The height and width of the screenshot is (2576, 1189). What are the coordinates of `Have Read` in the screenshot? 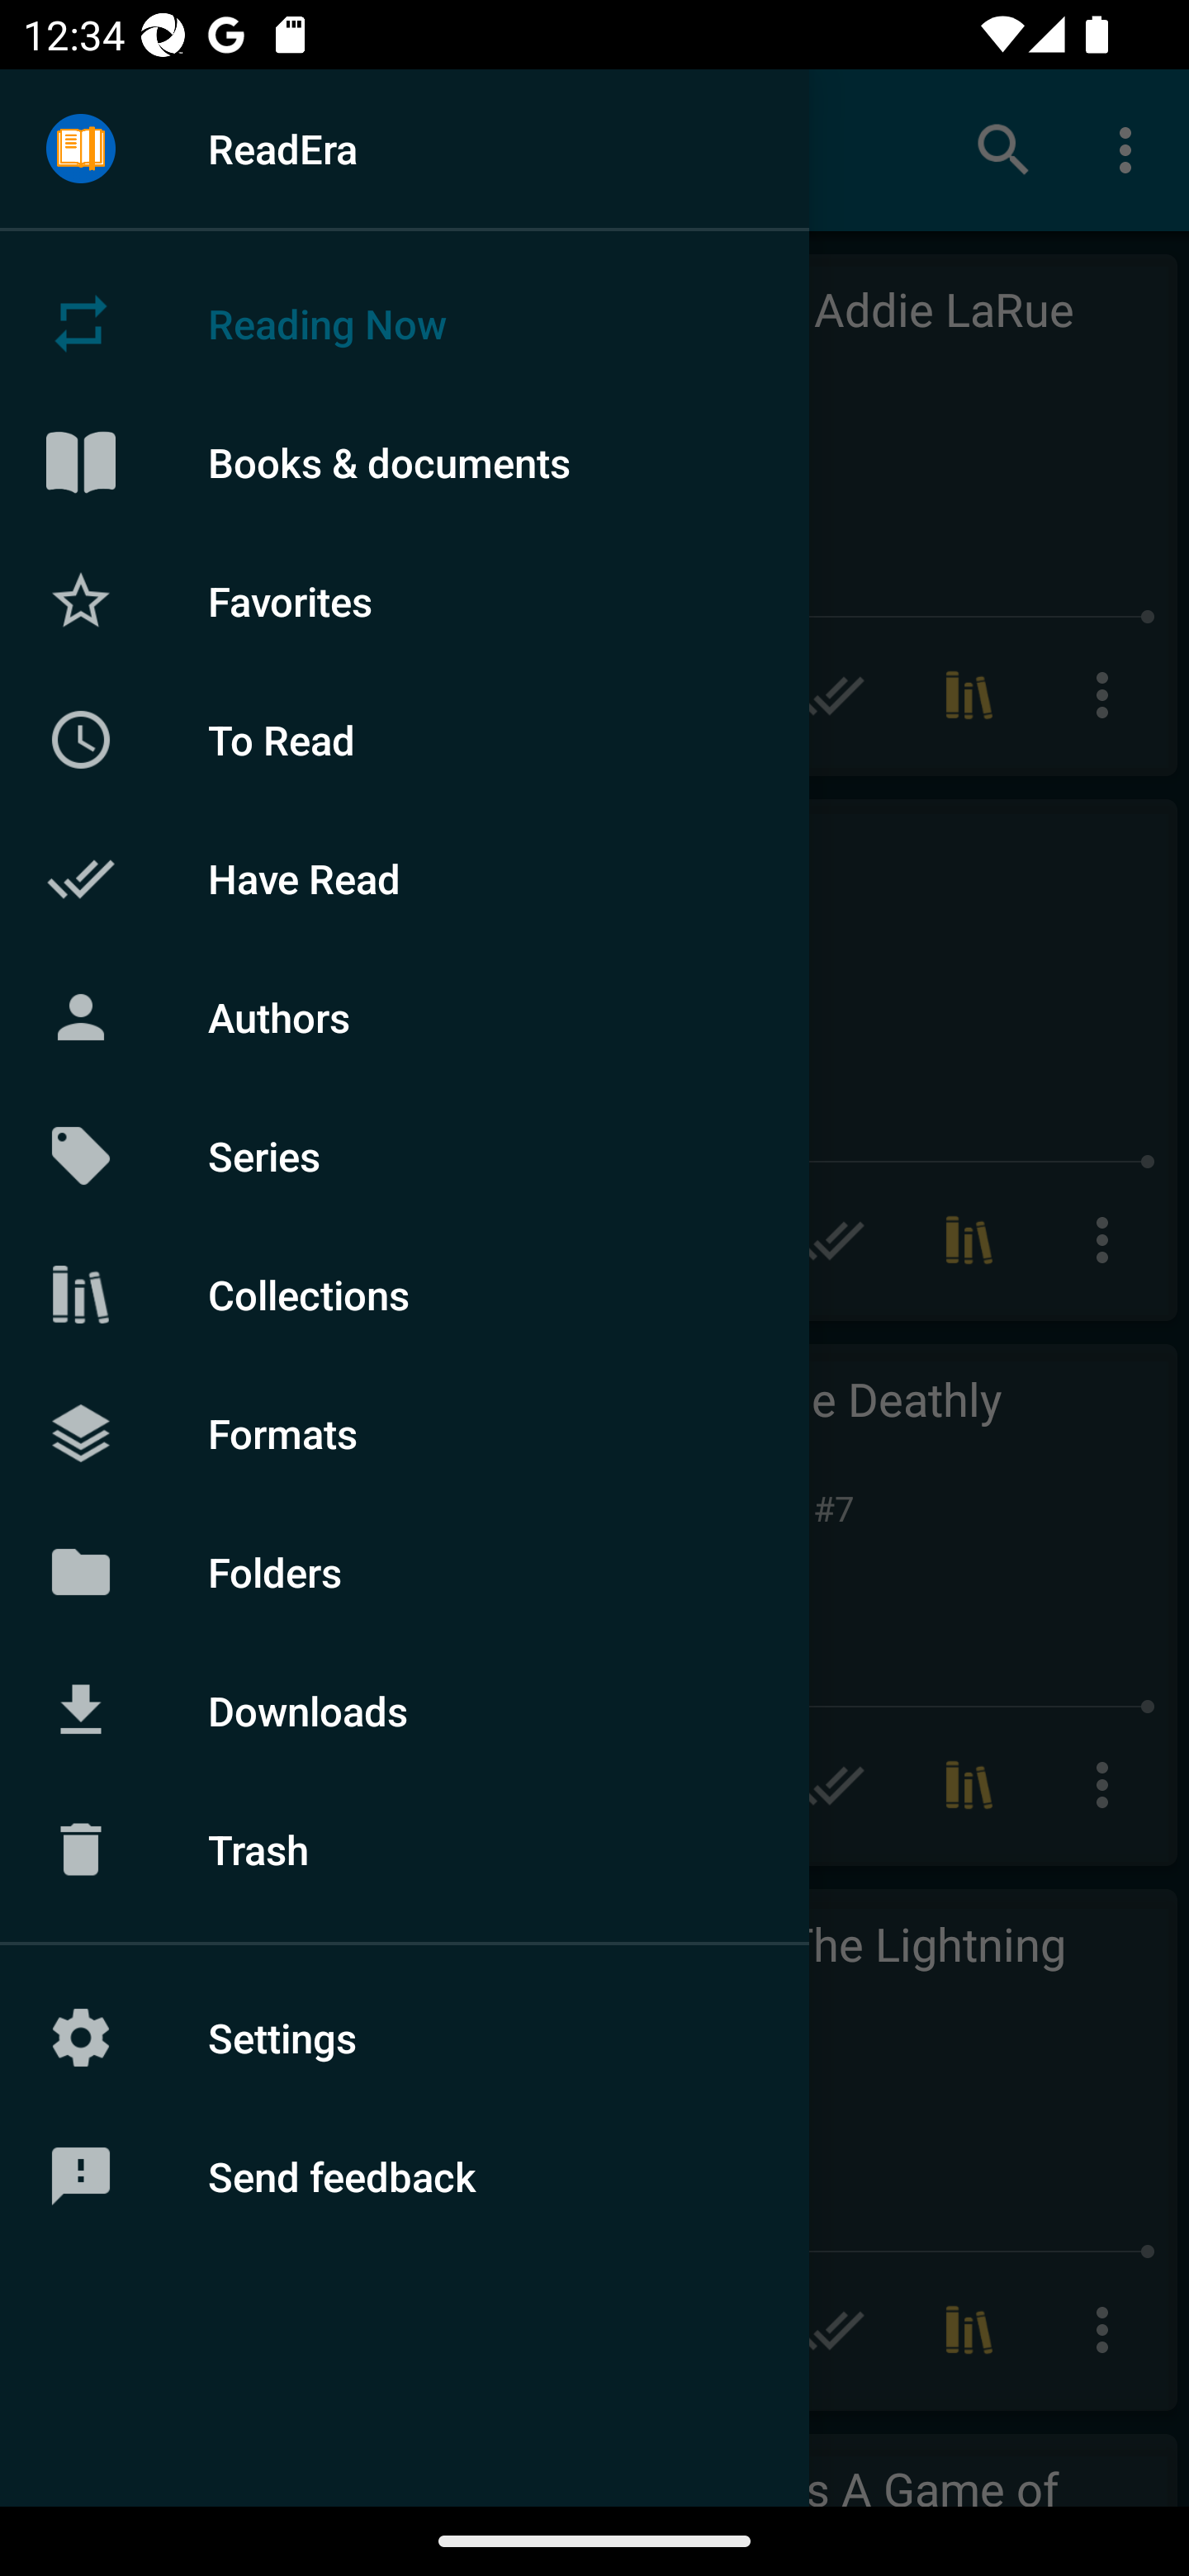 It's located at (405, 878).